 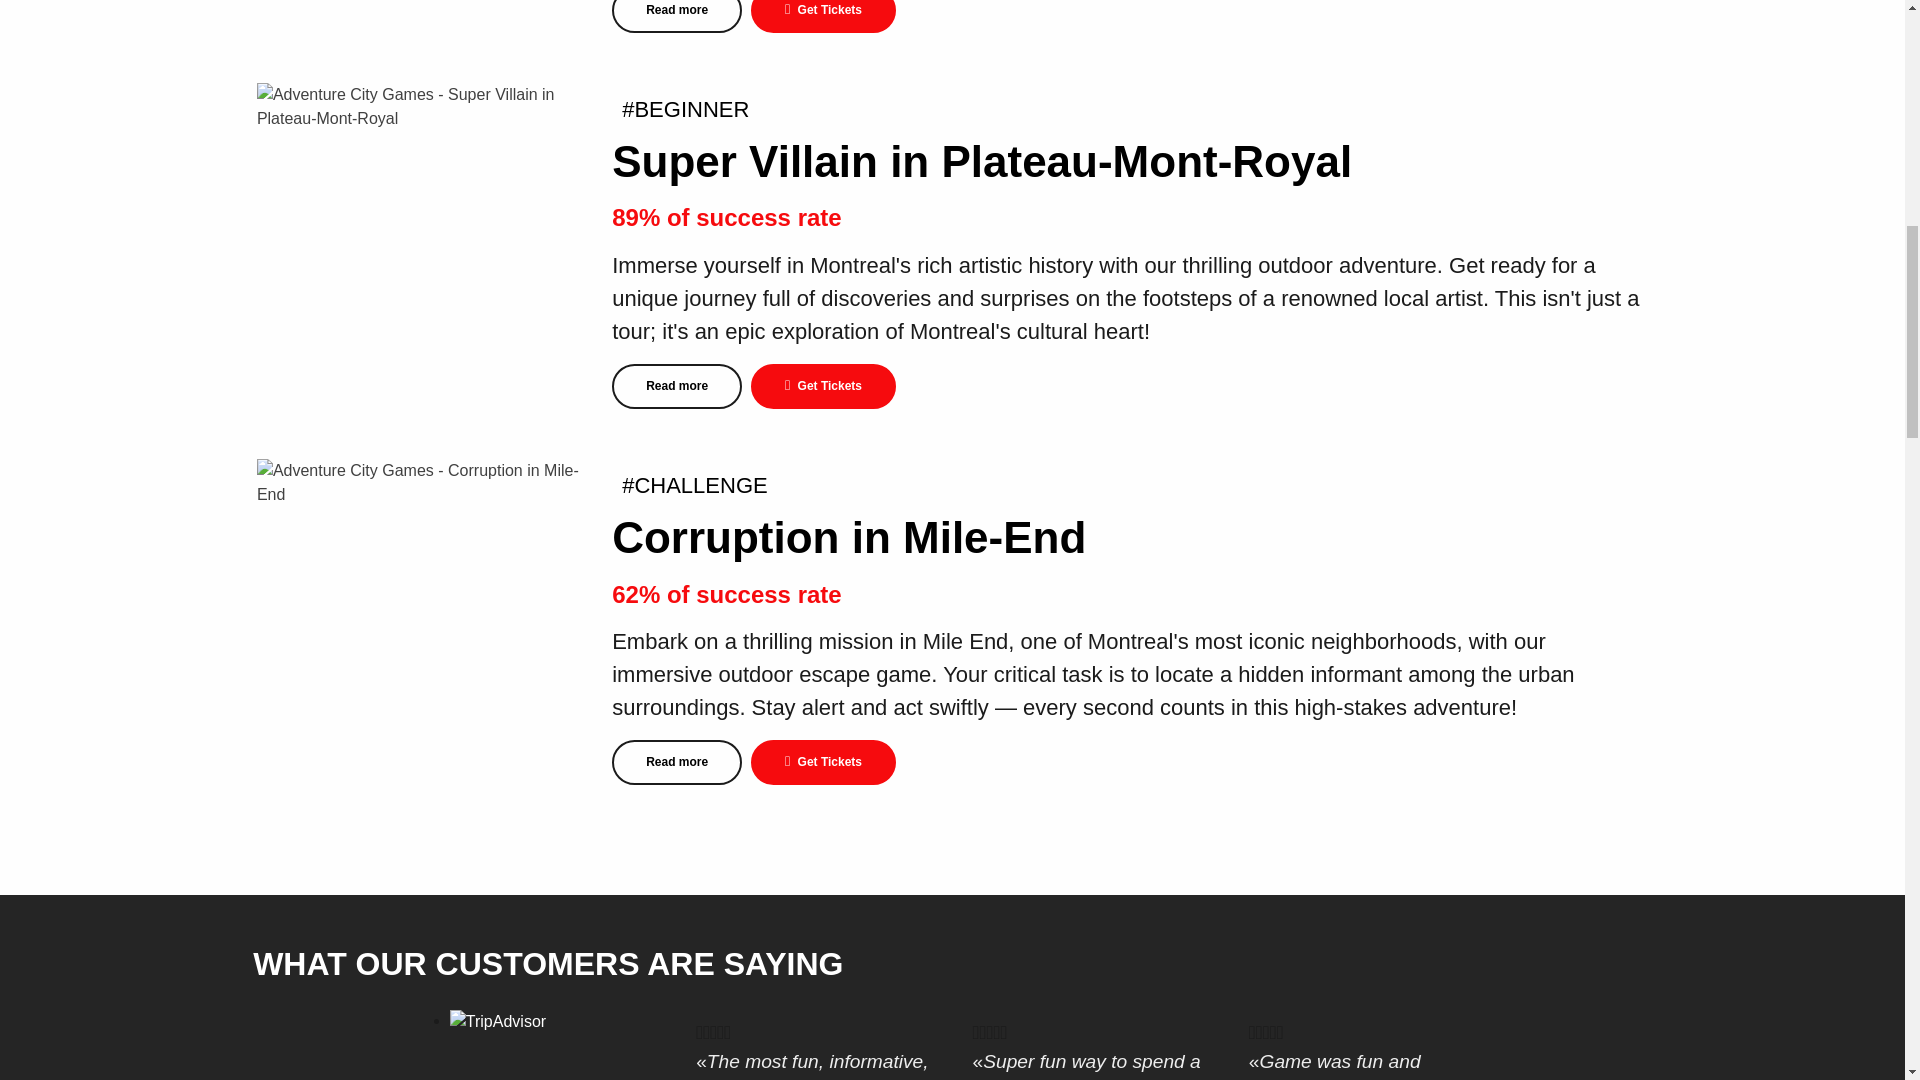 I want to click on Read more, so click(x=676, y=16).